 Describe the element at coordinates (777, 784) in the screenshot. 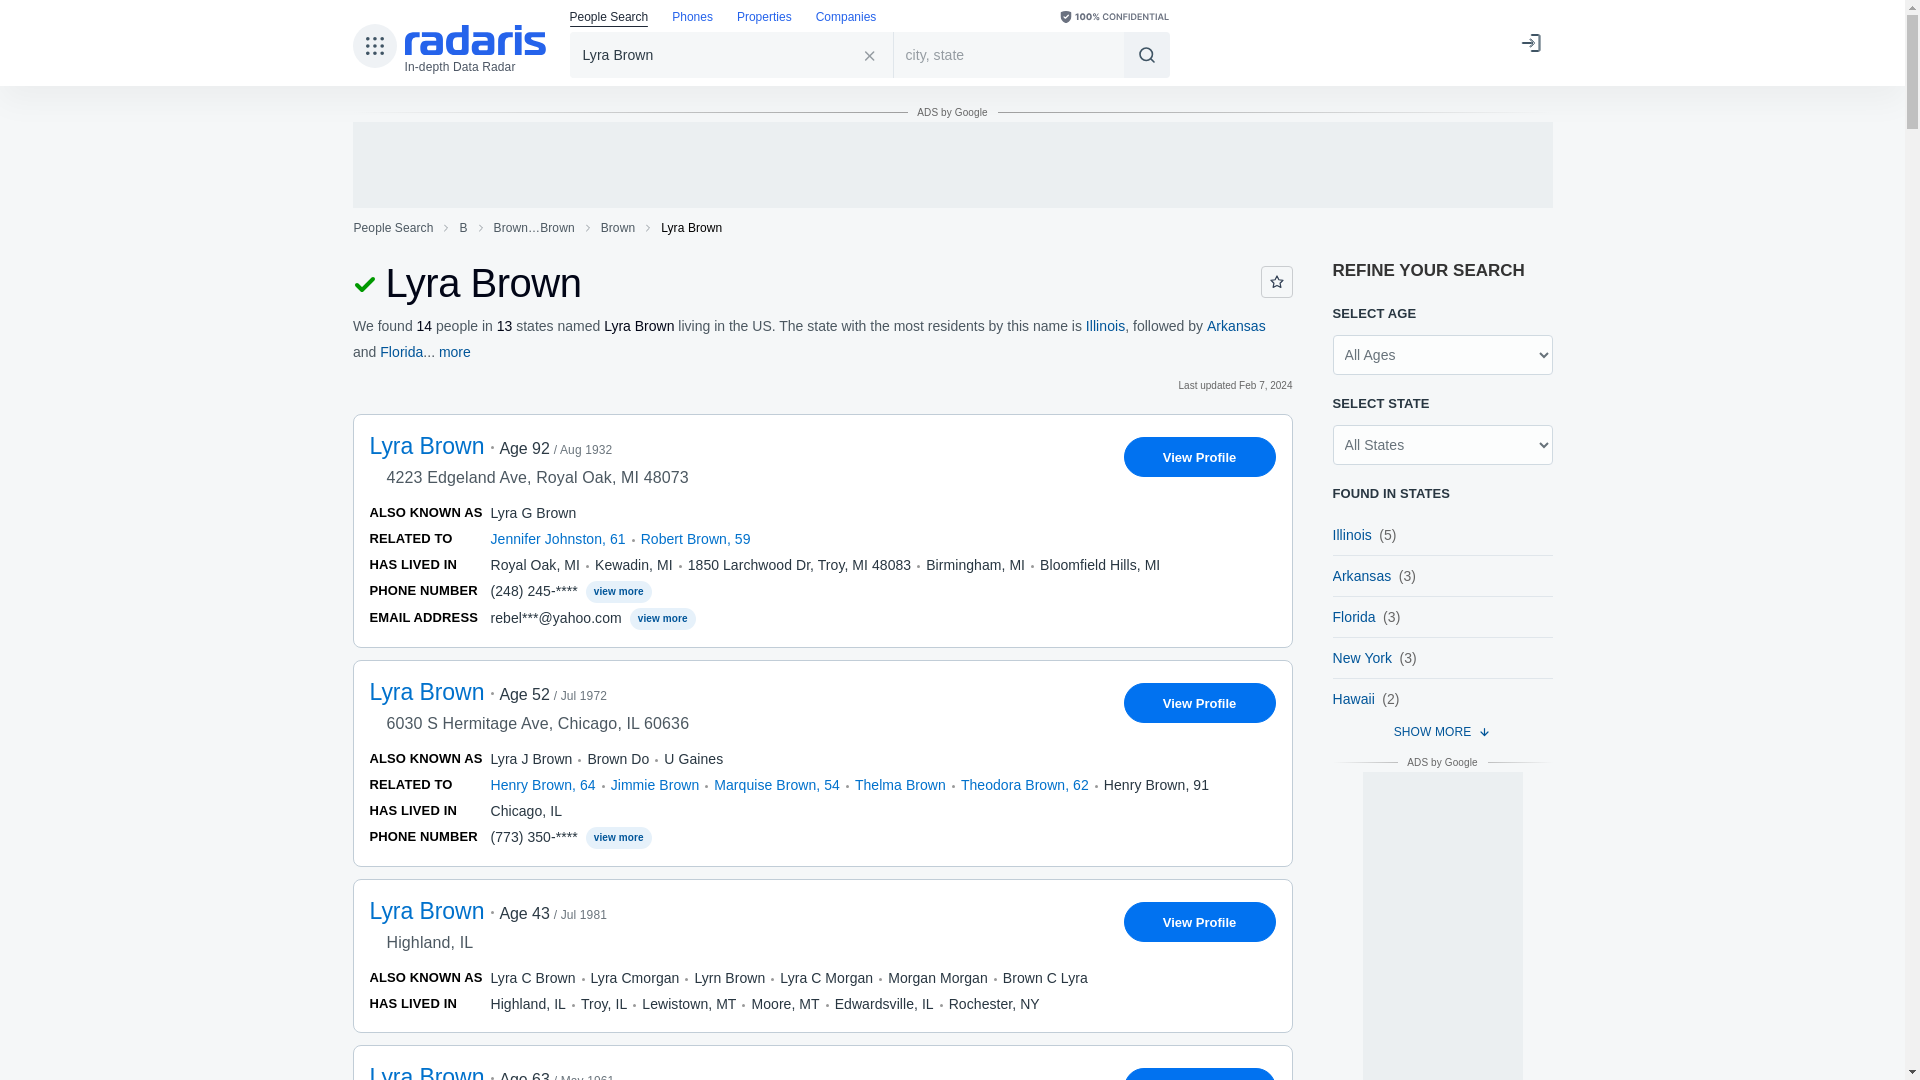

I see `Marquise Brown, 54` at that location.